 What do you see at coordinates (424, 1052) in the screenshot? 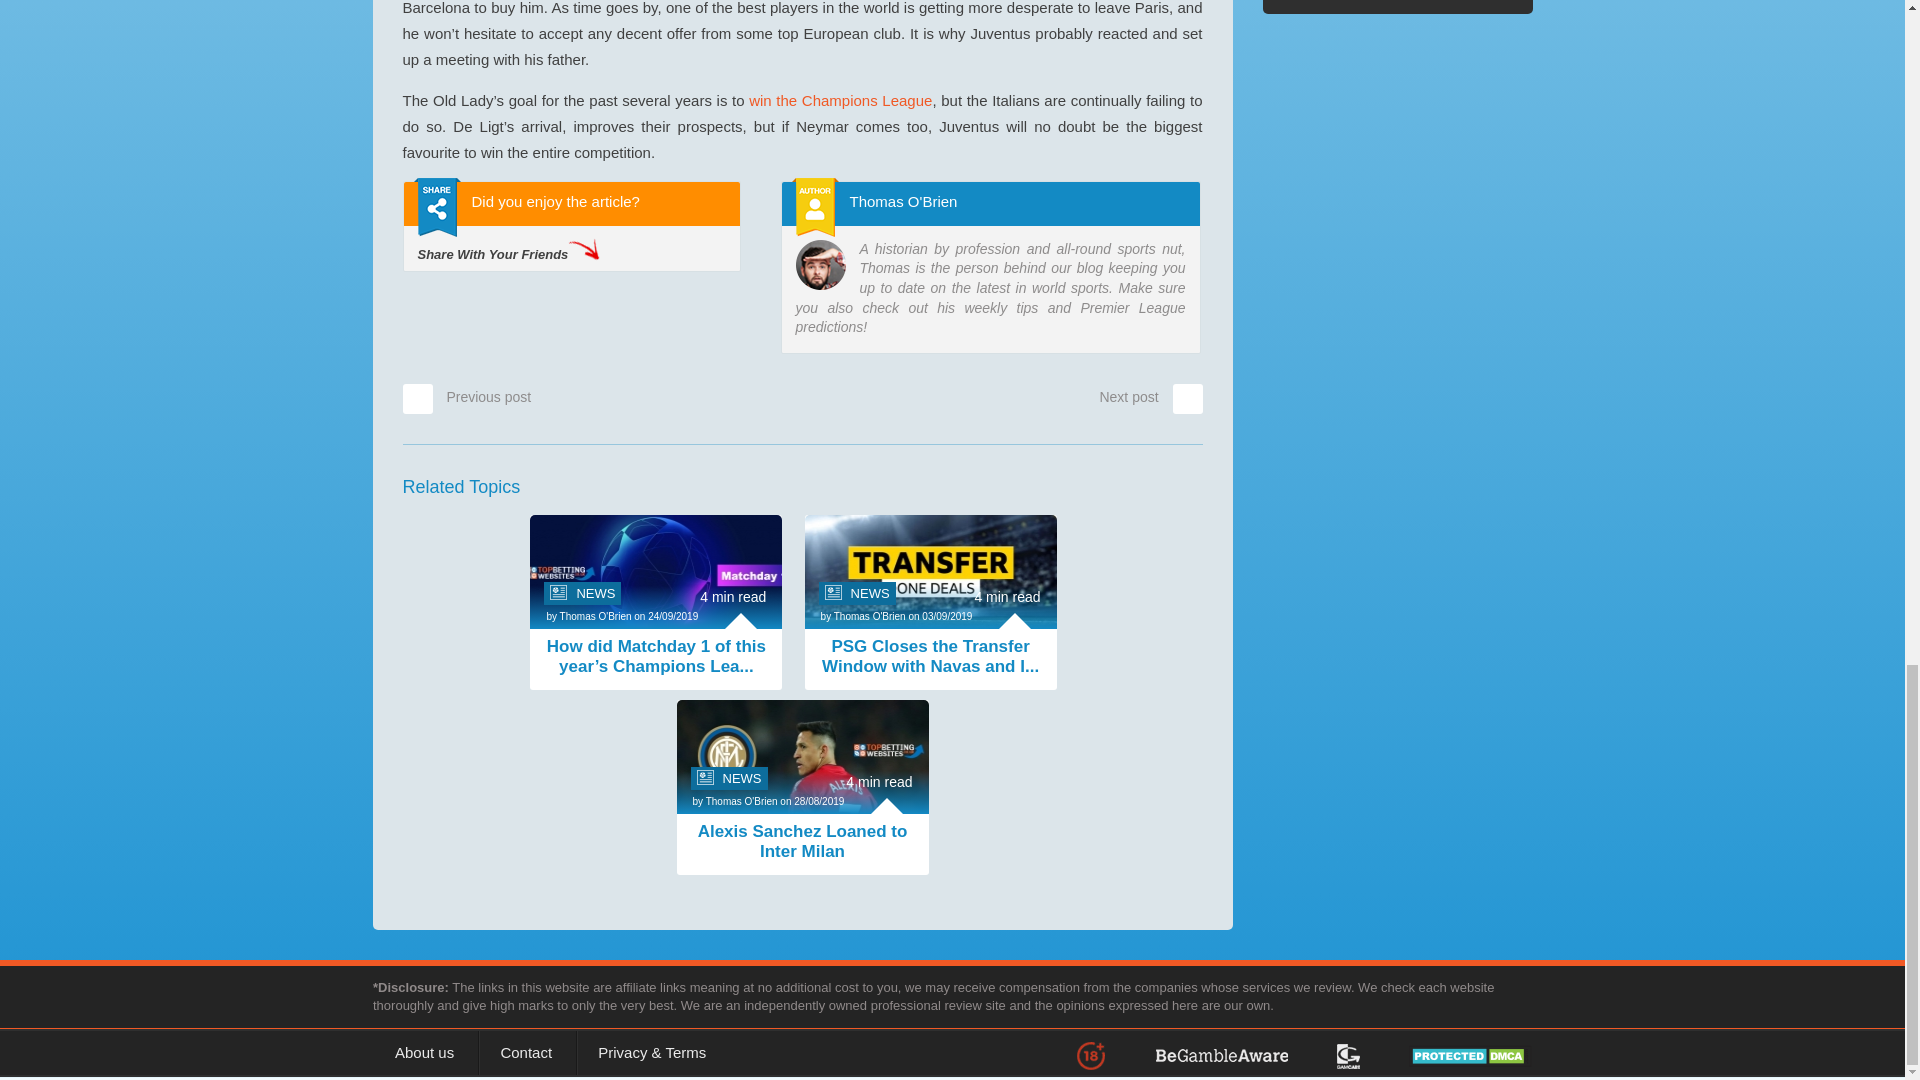
I see `About us` at bounding box center [424, 1052].